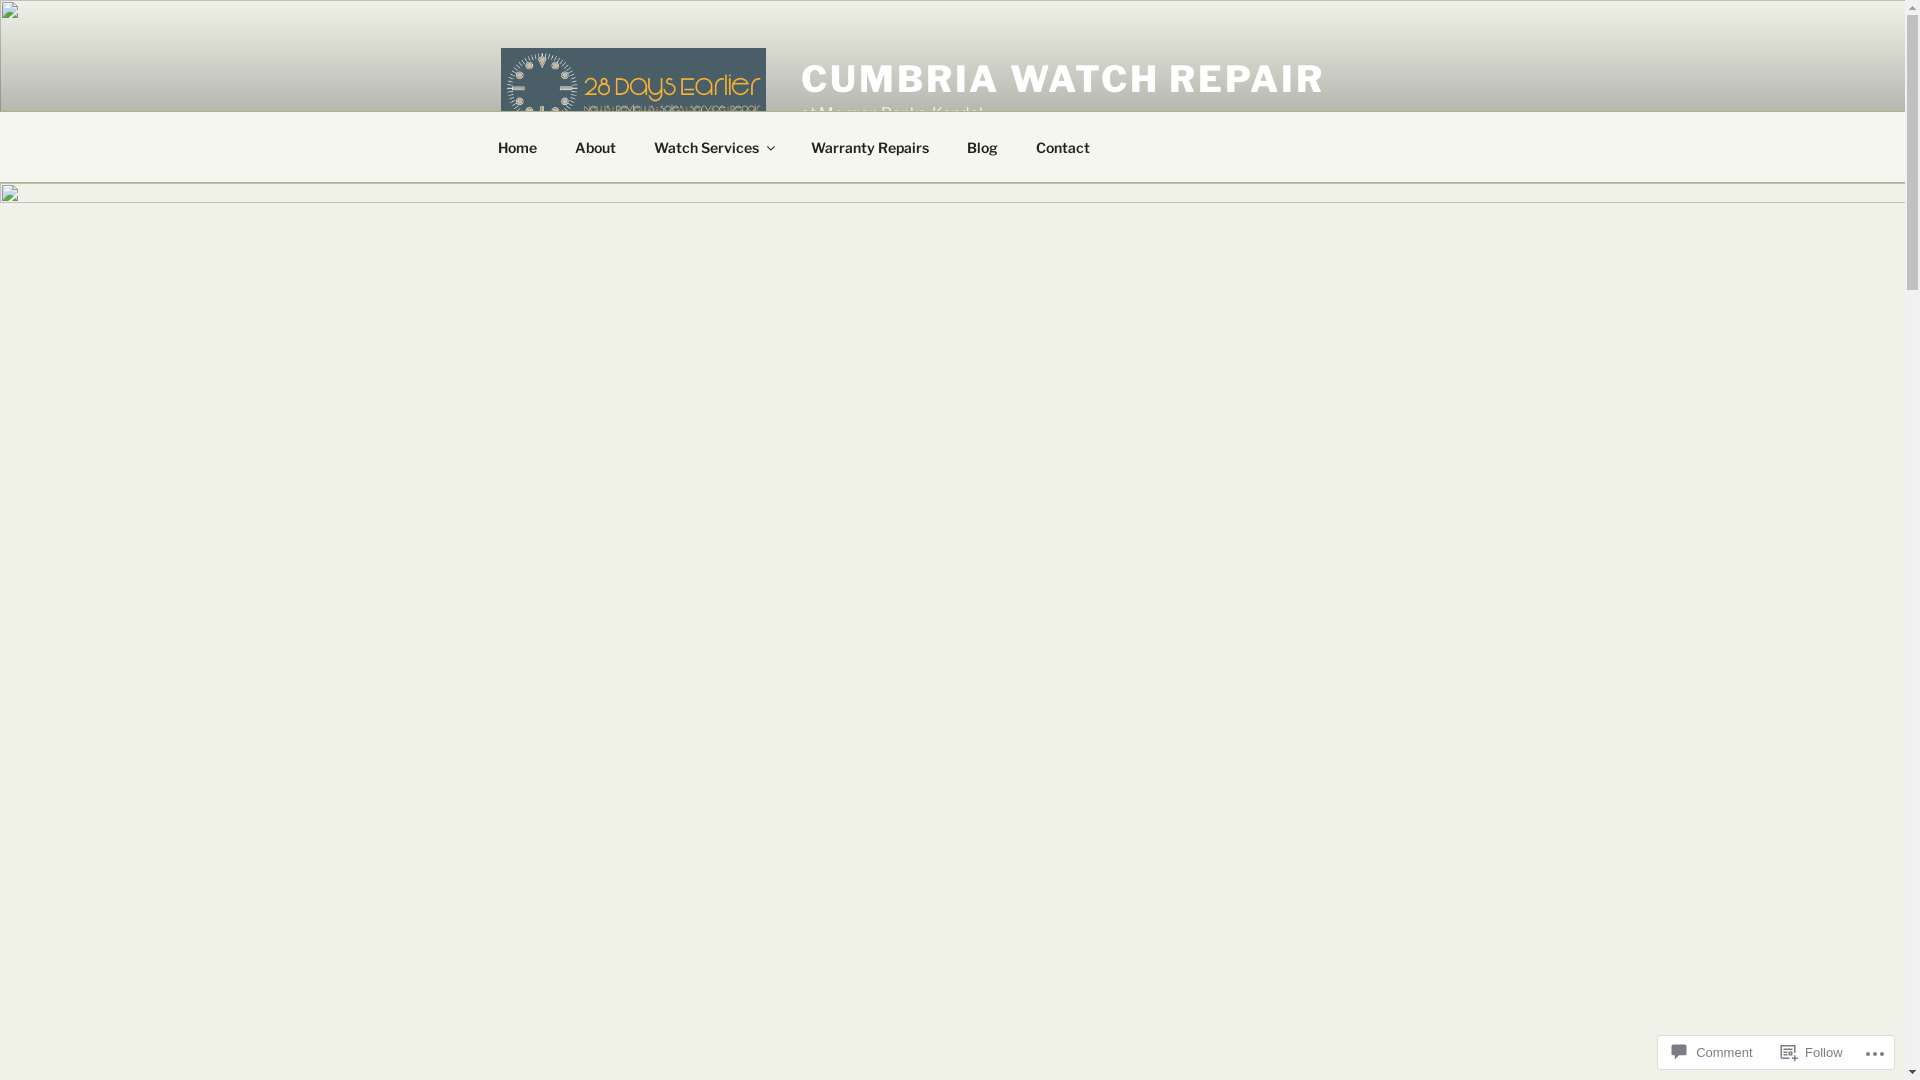  I want to click on Home, so click(517, 146).